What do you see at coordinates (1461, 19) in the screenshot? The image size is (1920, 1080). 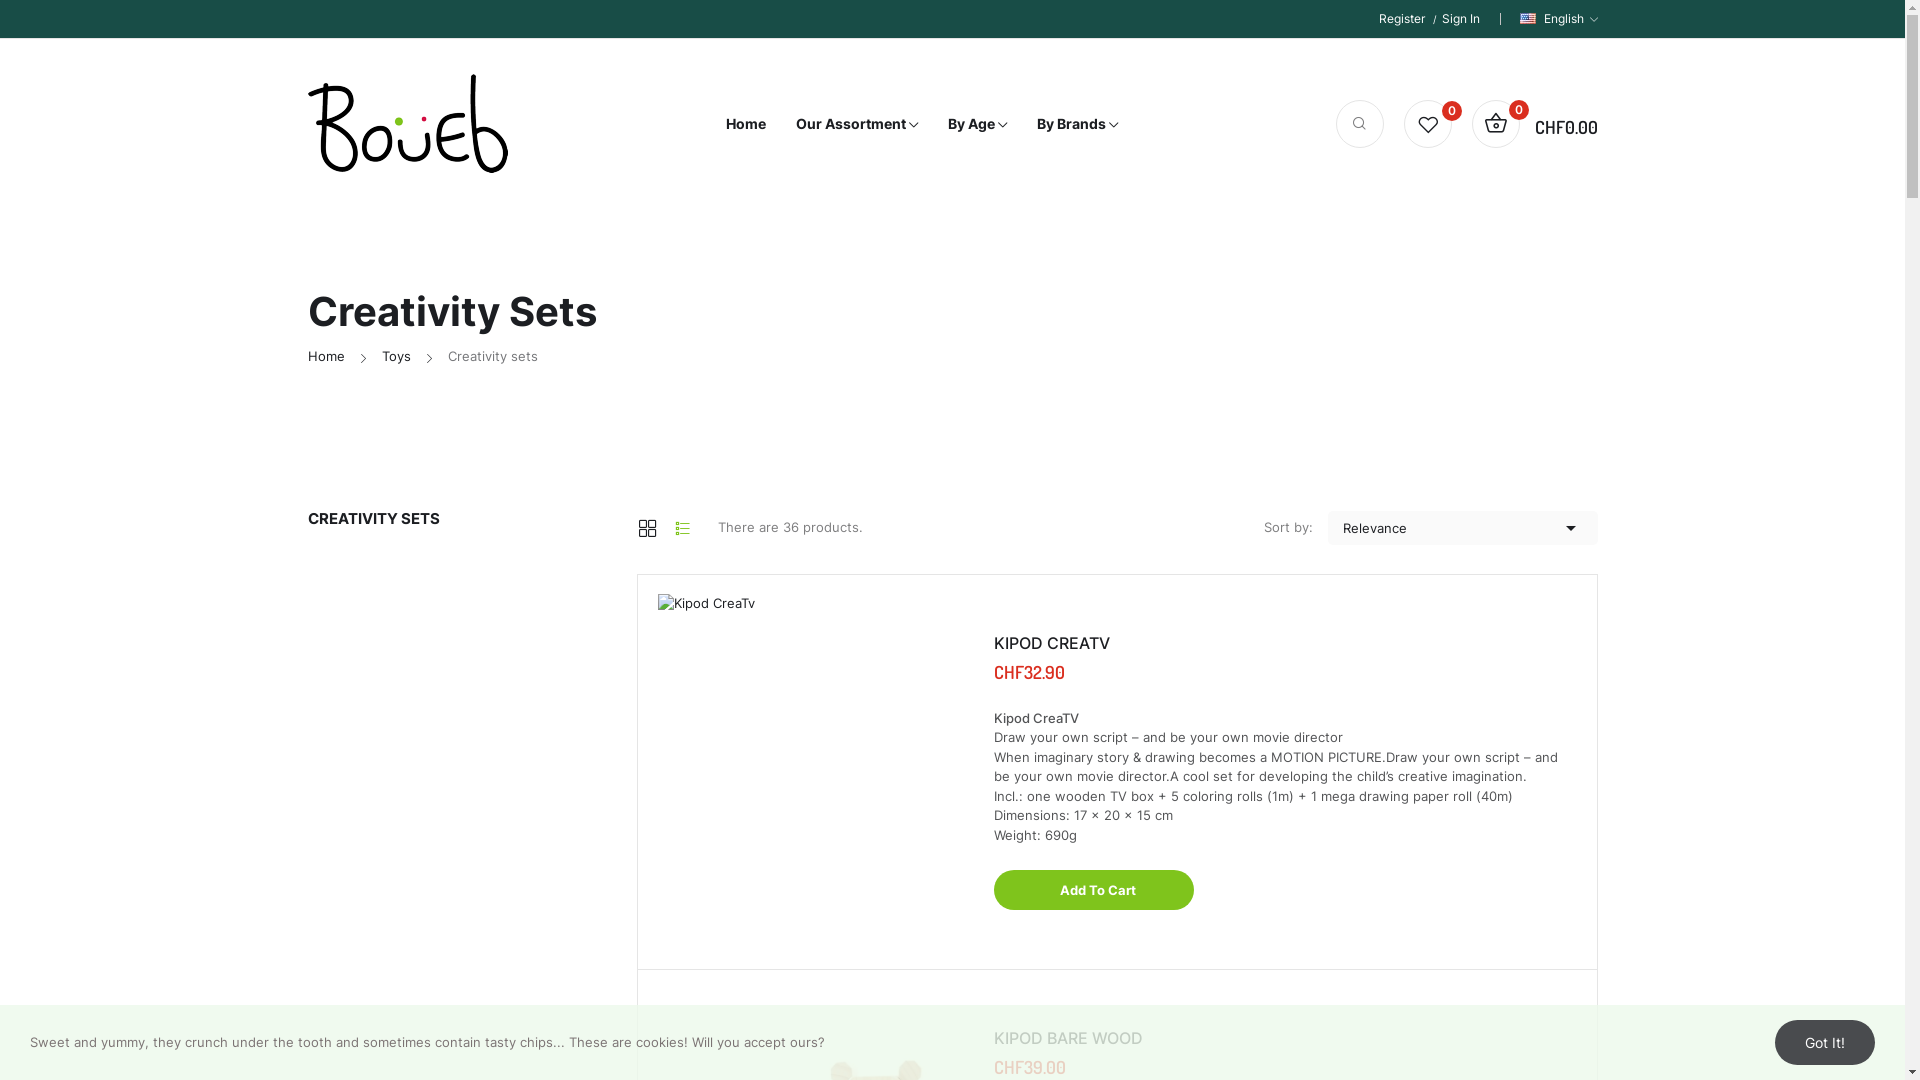 I see `Sign In` at bounding box center [1461, 19].